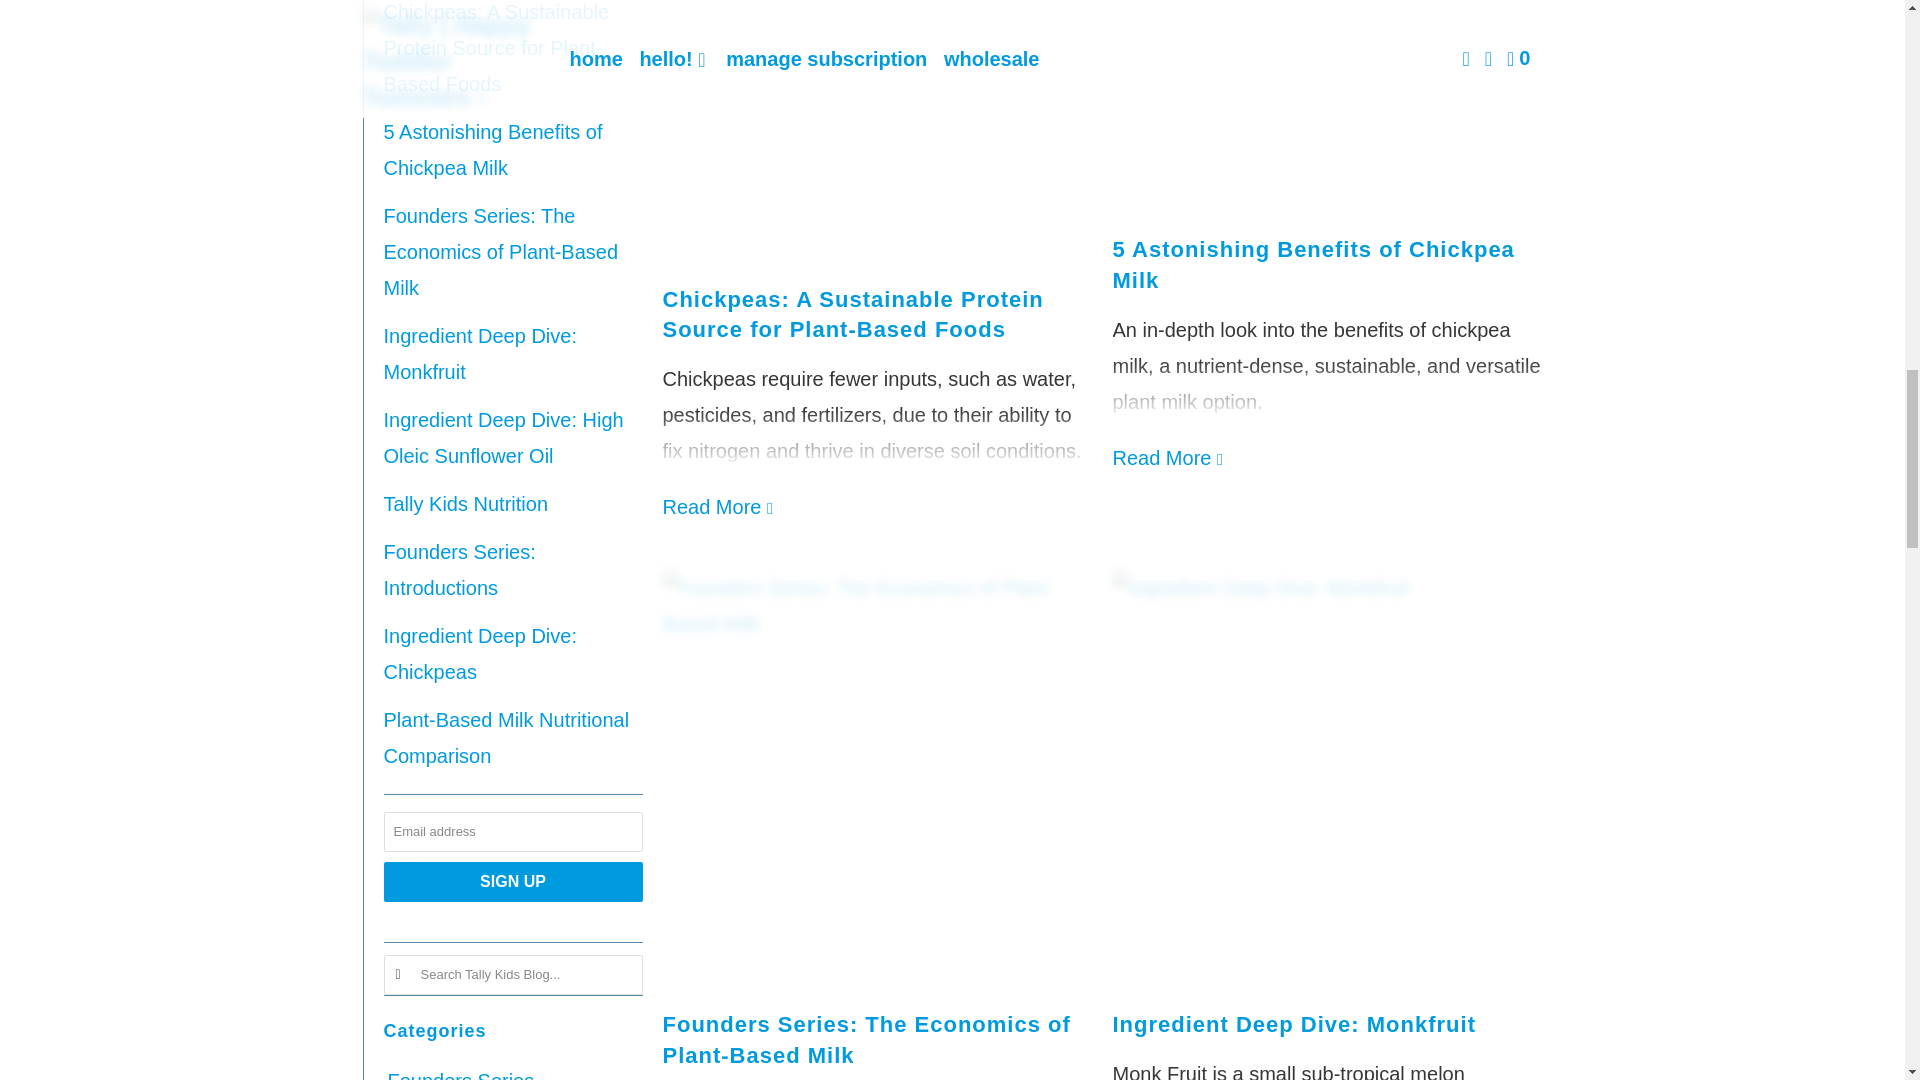 Image resolution: width=1920 pixels, height=1080 pixels. Describe the element at coordinates (480, 354) in the screenshot. I see `Ingredient Deep Dive: Monkfruit` at that location.